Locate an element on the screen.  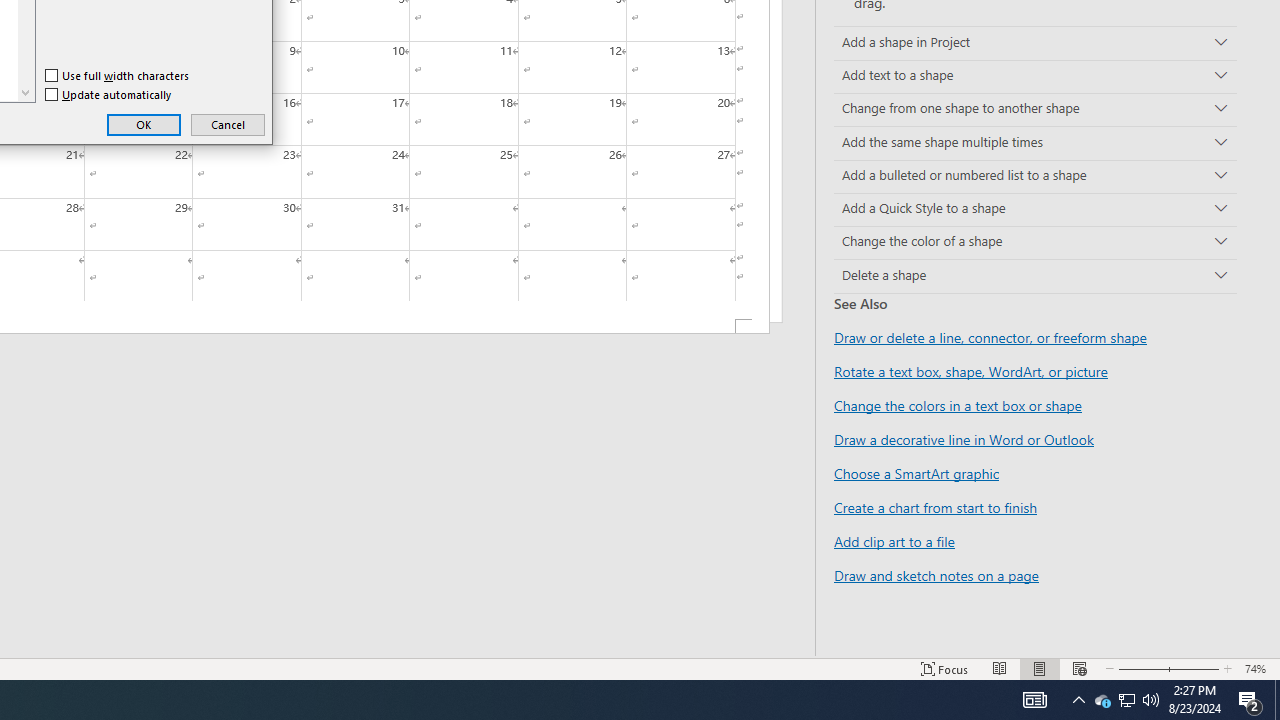
Cancel is located at coordinates (228, 124).